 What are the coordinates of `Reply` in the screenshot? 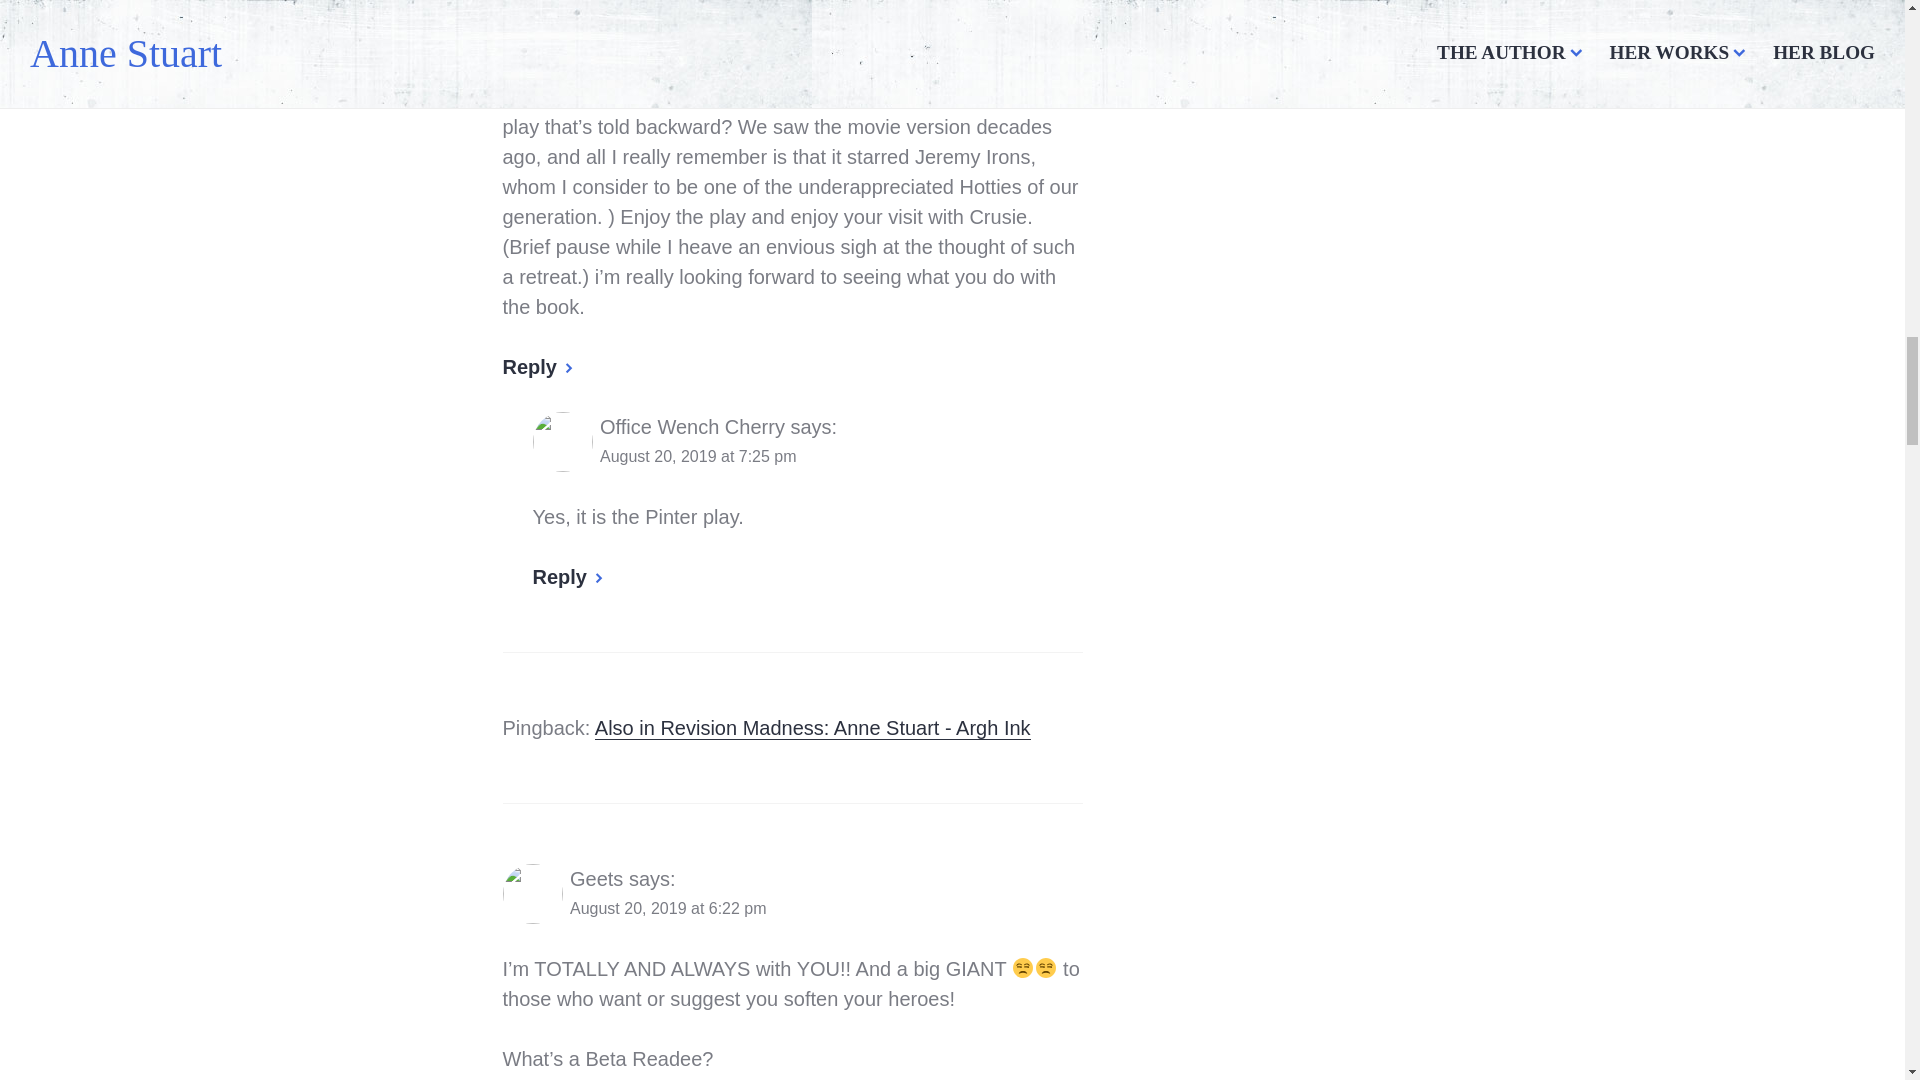 It's located at (568, 576).